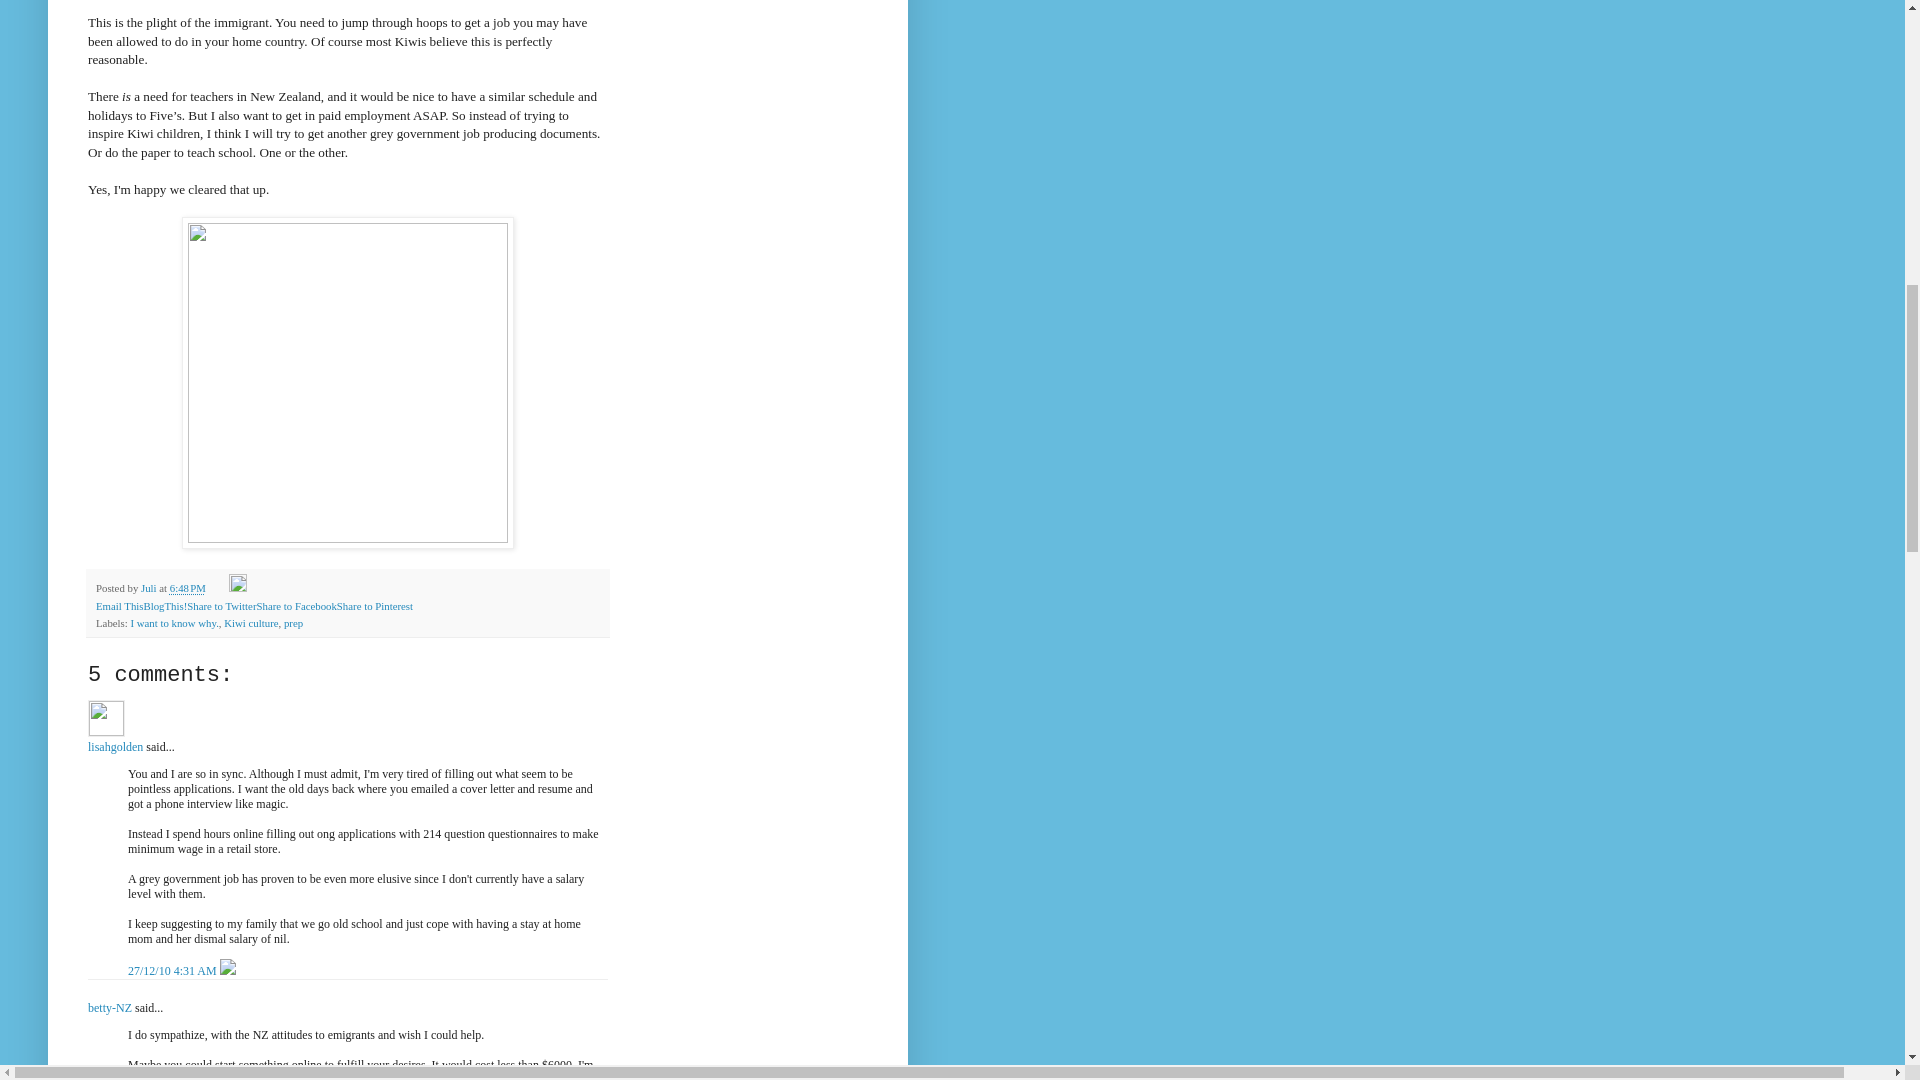 This screenshot has width=1920, height=1080. What do you see at coordinates (188, 588) in the screenshot?
I see `permanent link` at bounding box center [188, 588].